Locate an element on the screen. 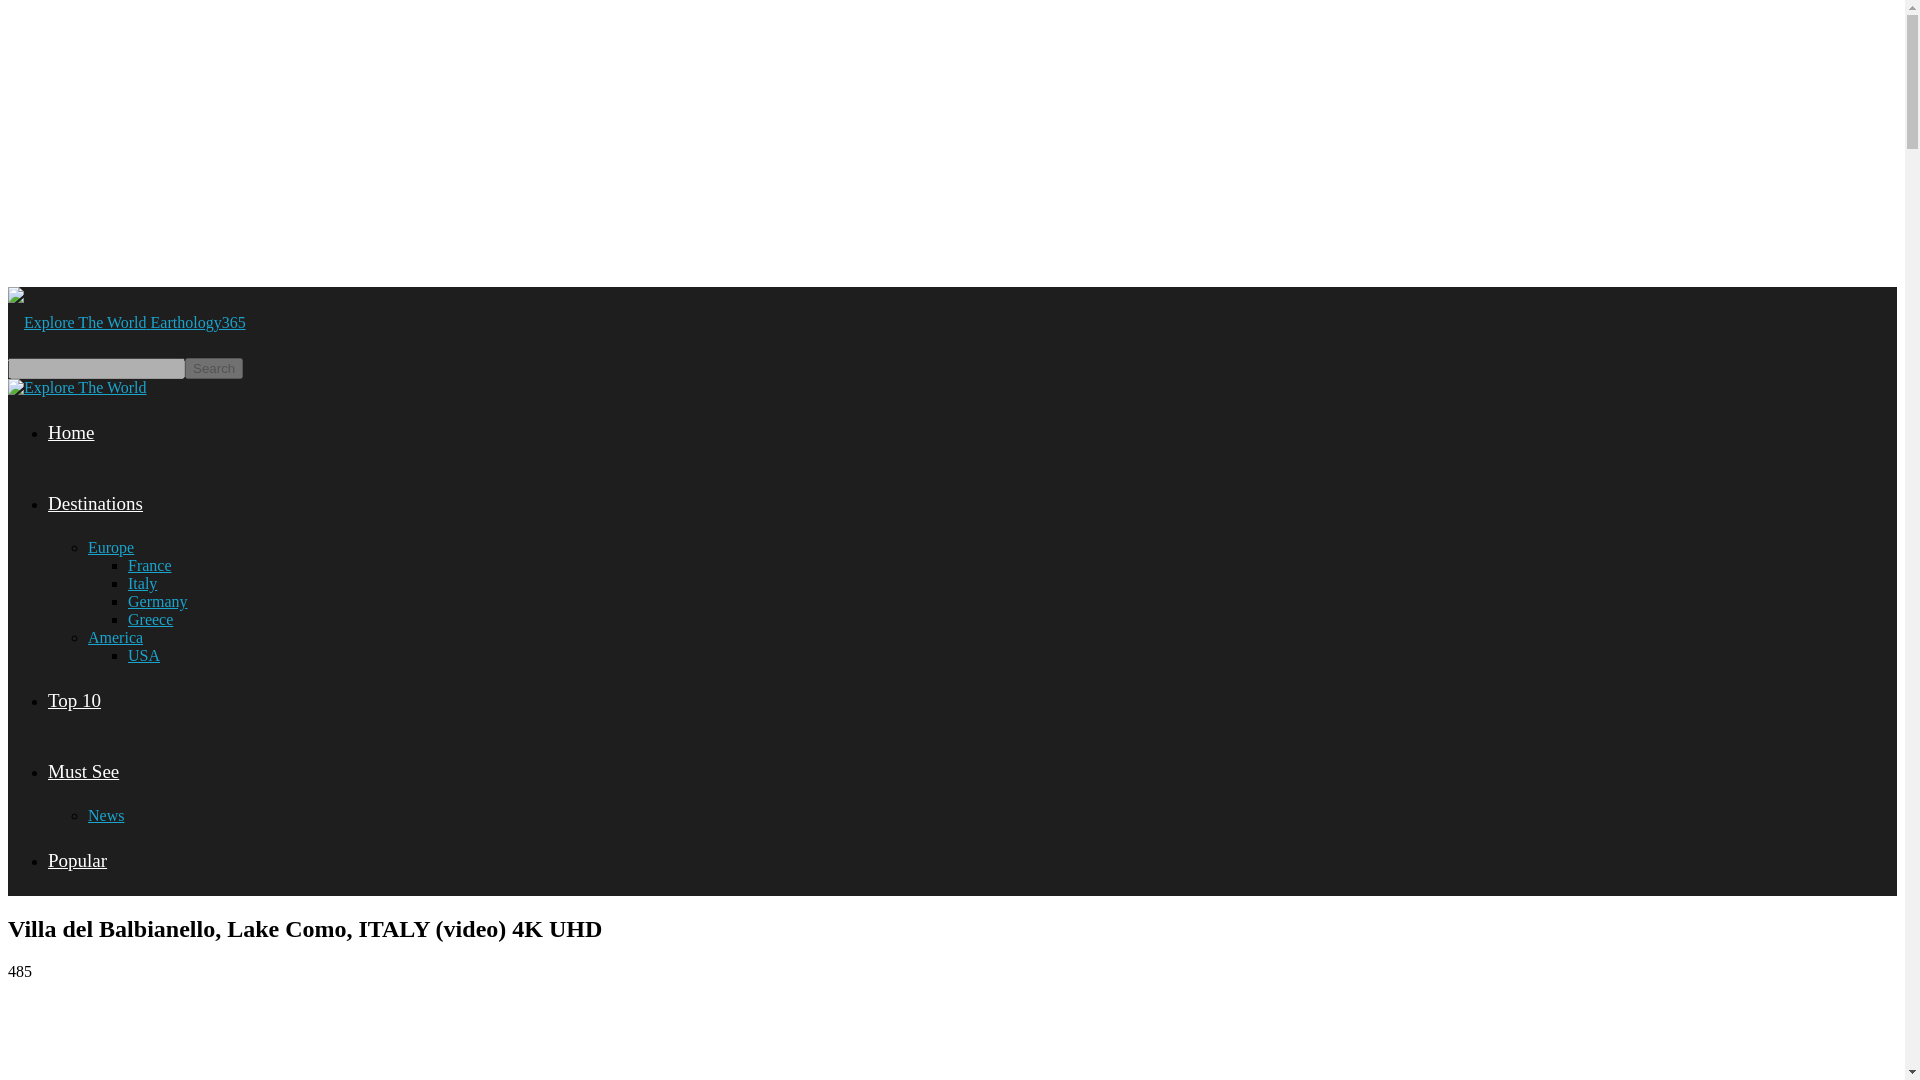 This screenshot has width=1920, height=1080. Magical Earth is located at coordinates (77, 322).